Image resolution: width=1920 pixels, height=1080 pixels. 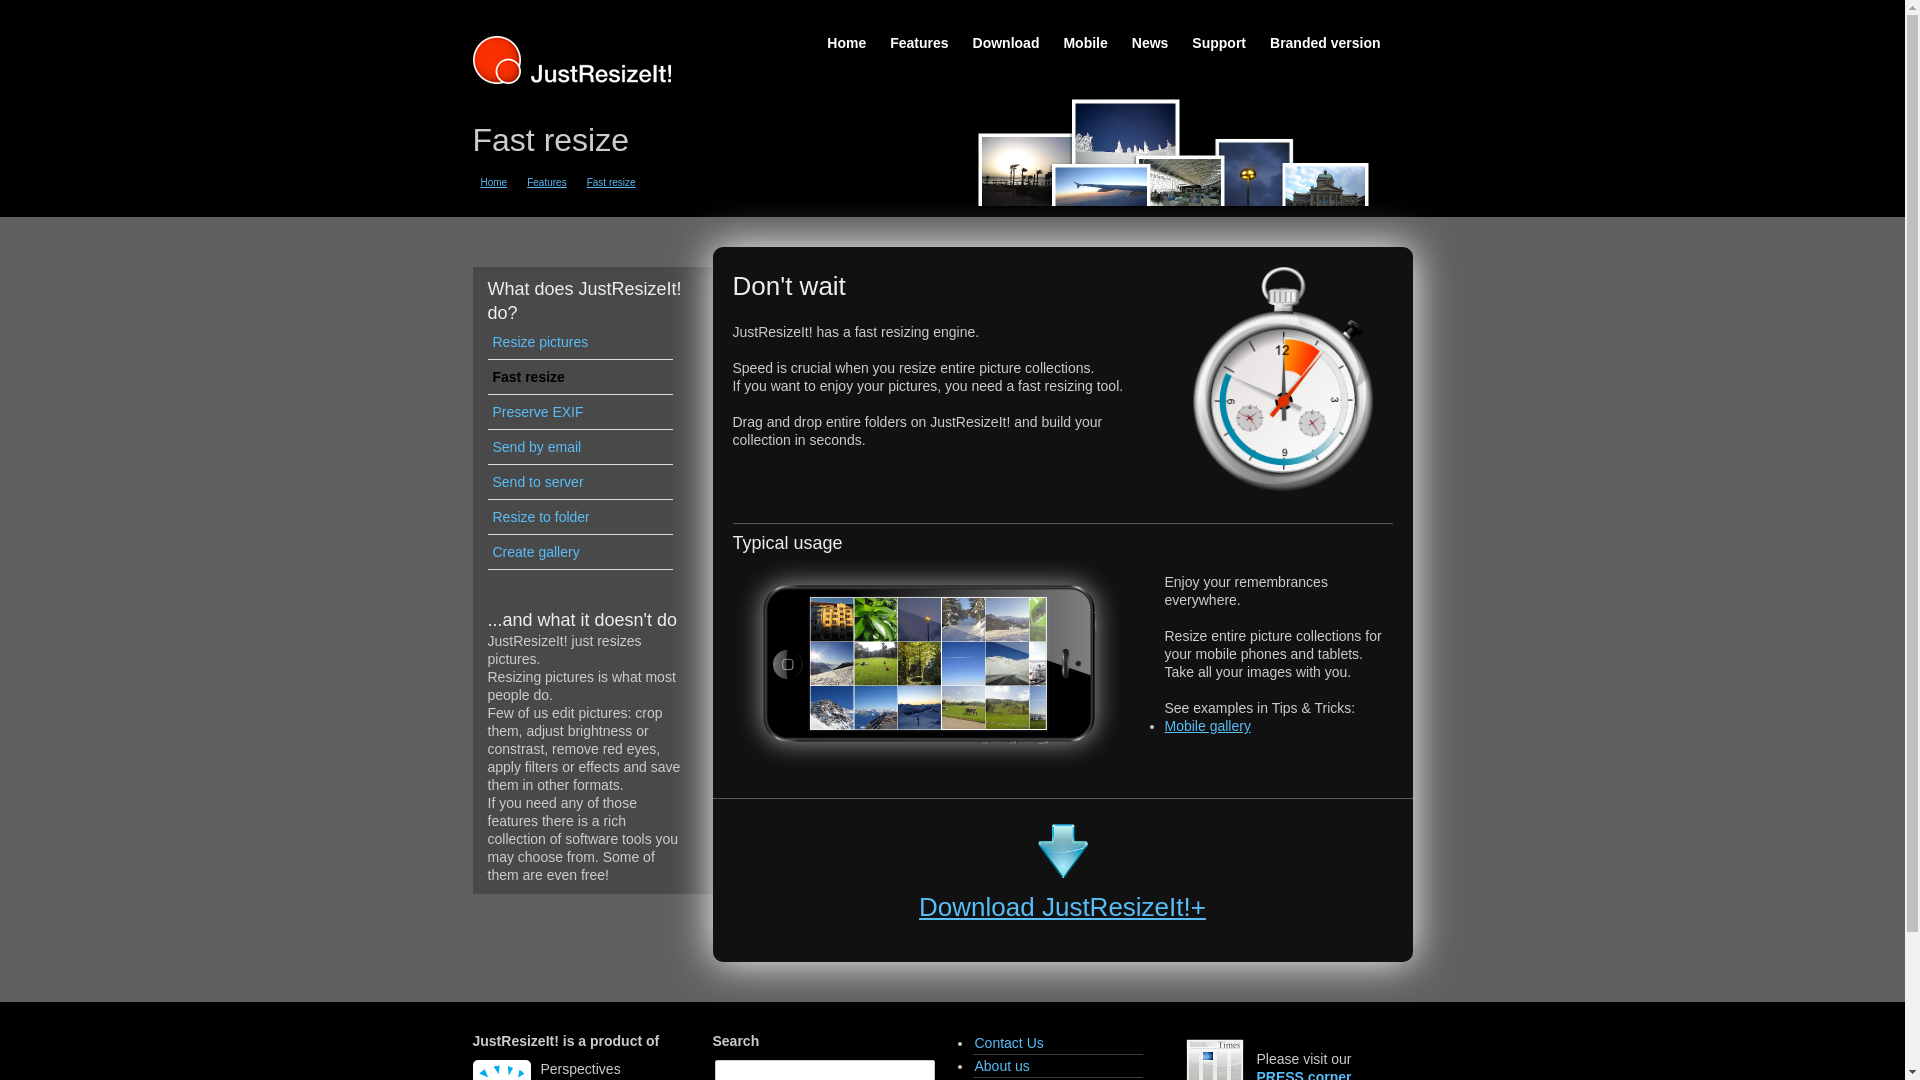 What do you see at coordinates (1063, 869) in the screenshot?
I see `Download` at bounding box center [1063, 869].